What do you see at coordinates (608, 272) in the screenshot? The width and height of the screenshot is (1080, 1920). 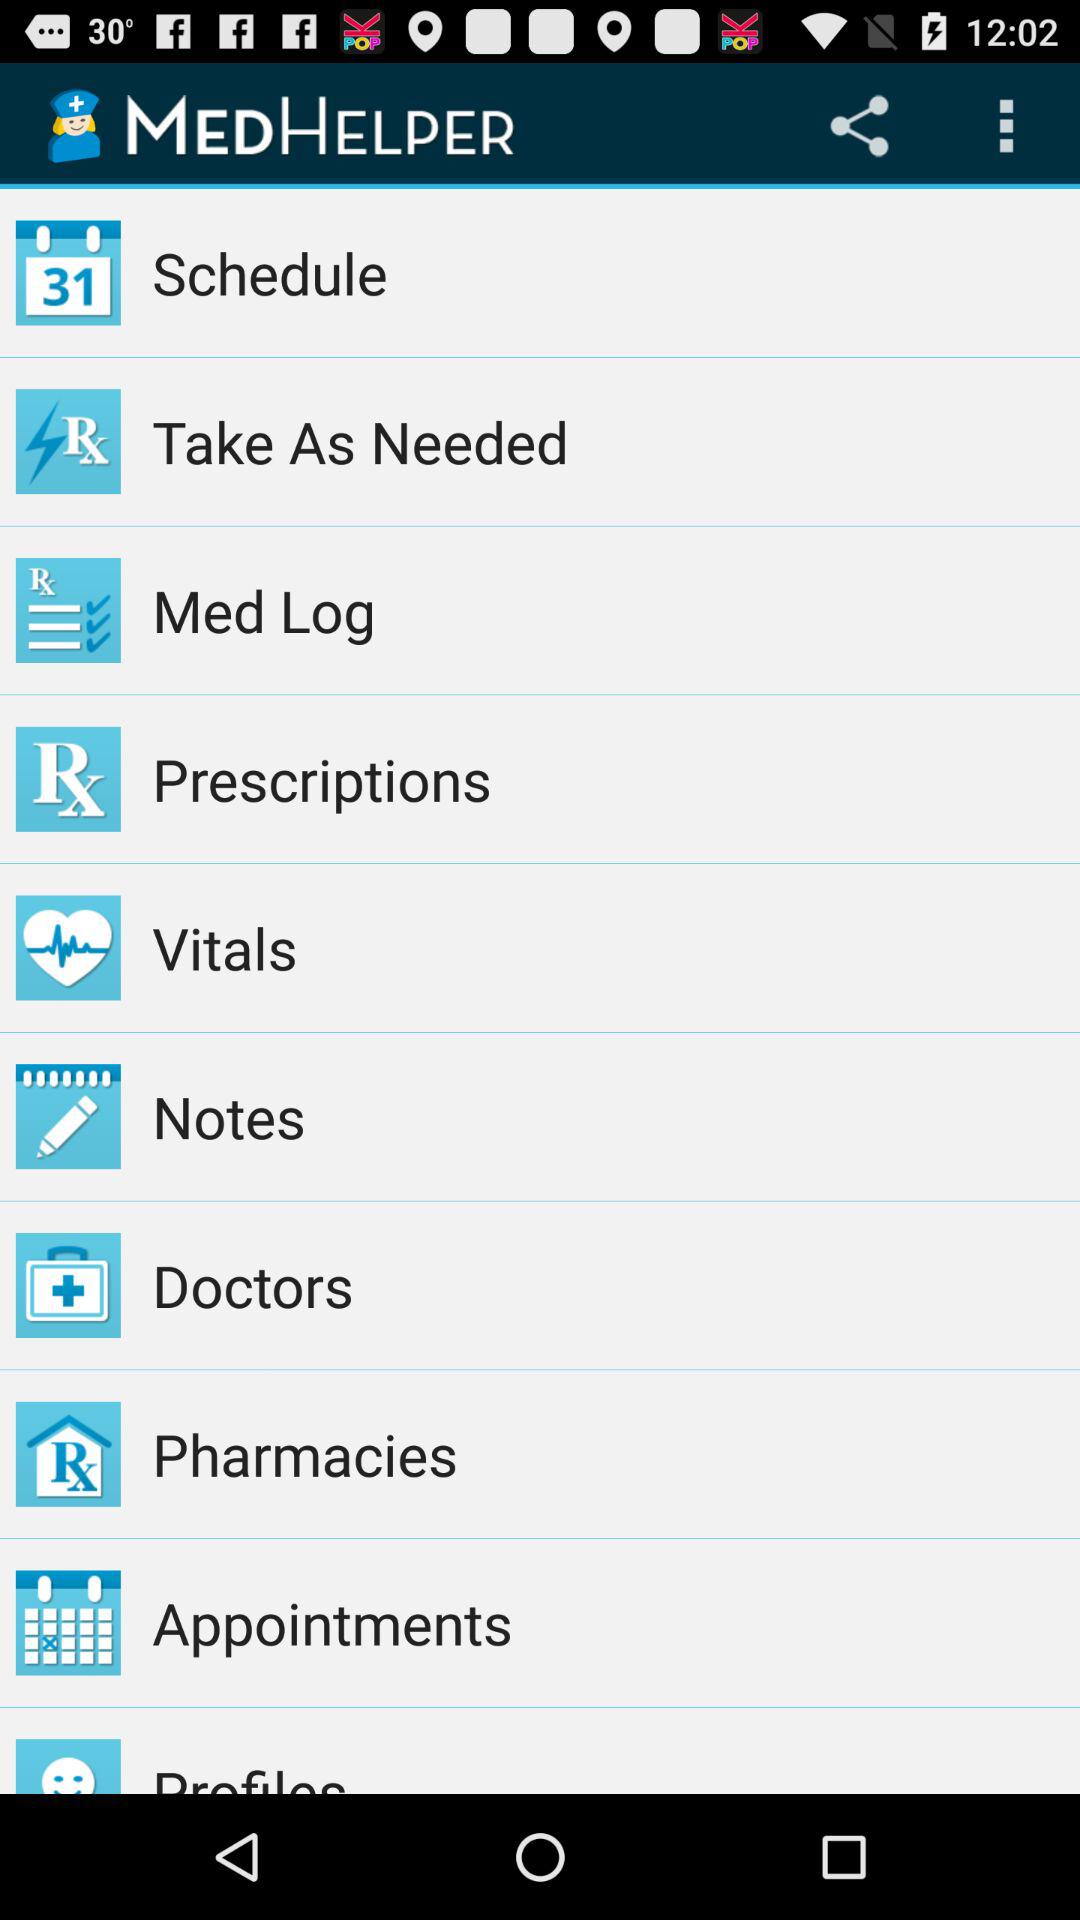 I see `choose the icon above take as needed item` at bounding box center [608, 272].